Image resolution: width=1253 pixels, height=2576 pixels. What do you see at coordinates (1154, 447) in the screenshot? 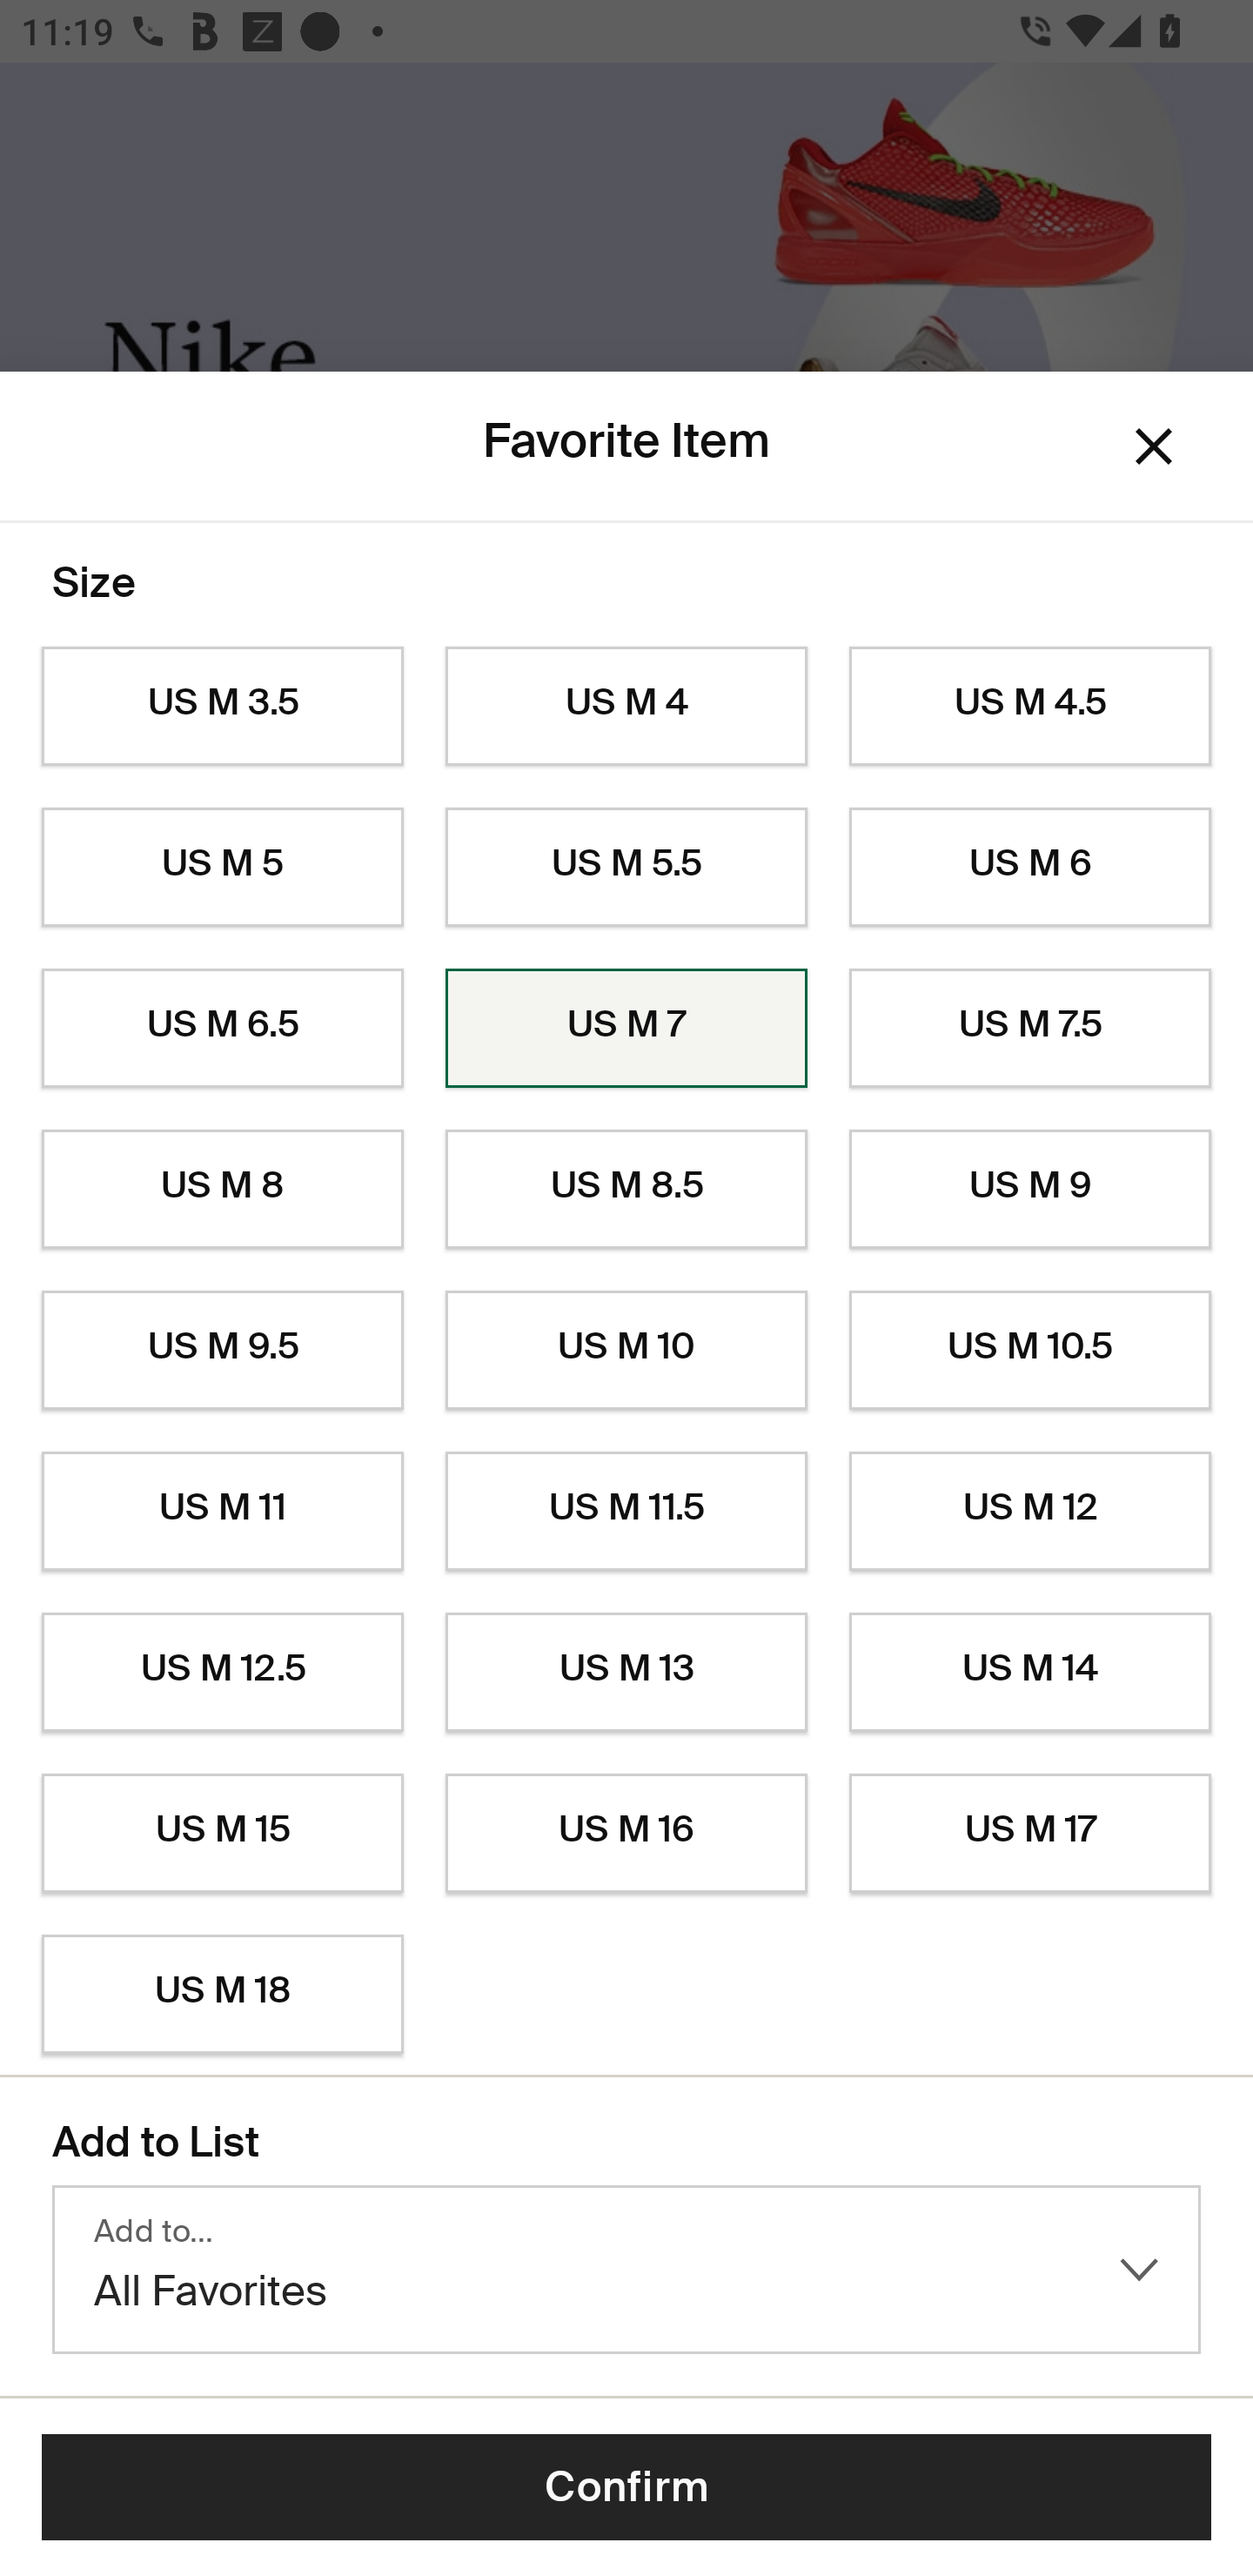
I see `Dismiss` at bounding box center [1154, 447].